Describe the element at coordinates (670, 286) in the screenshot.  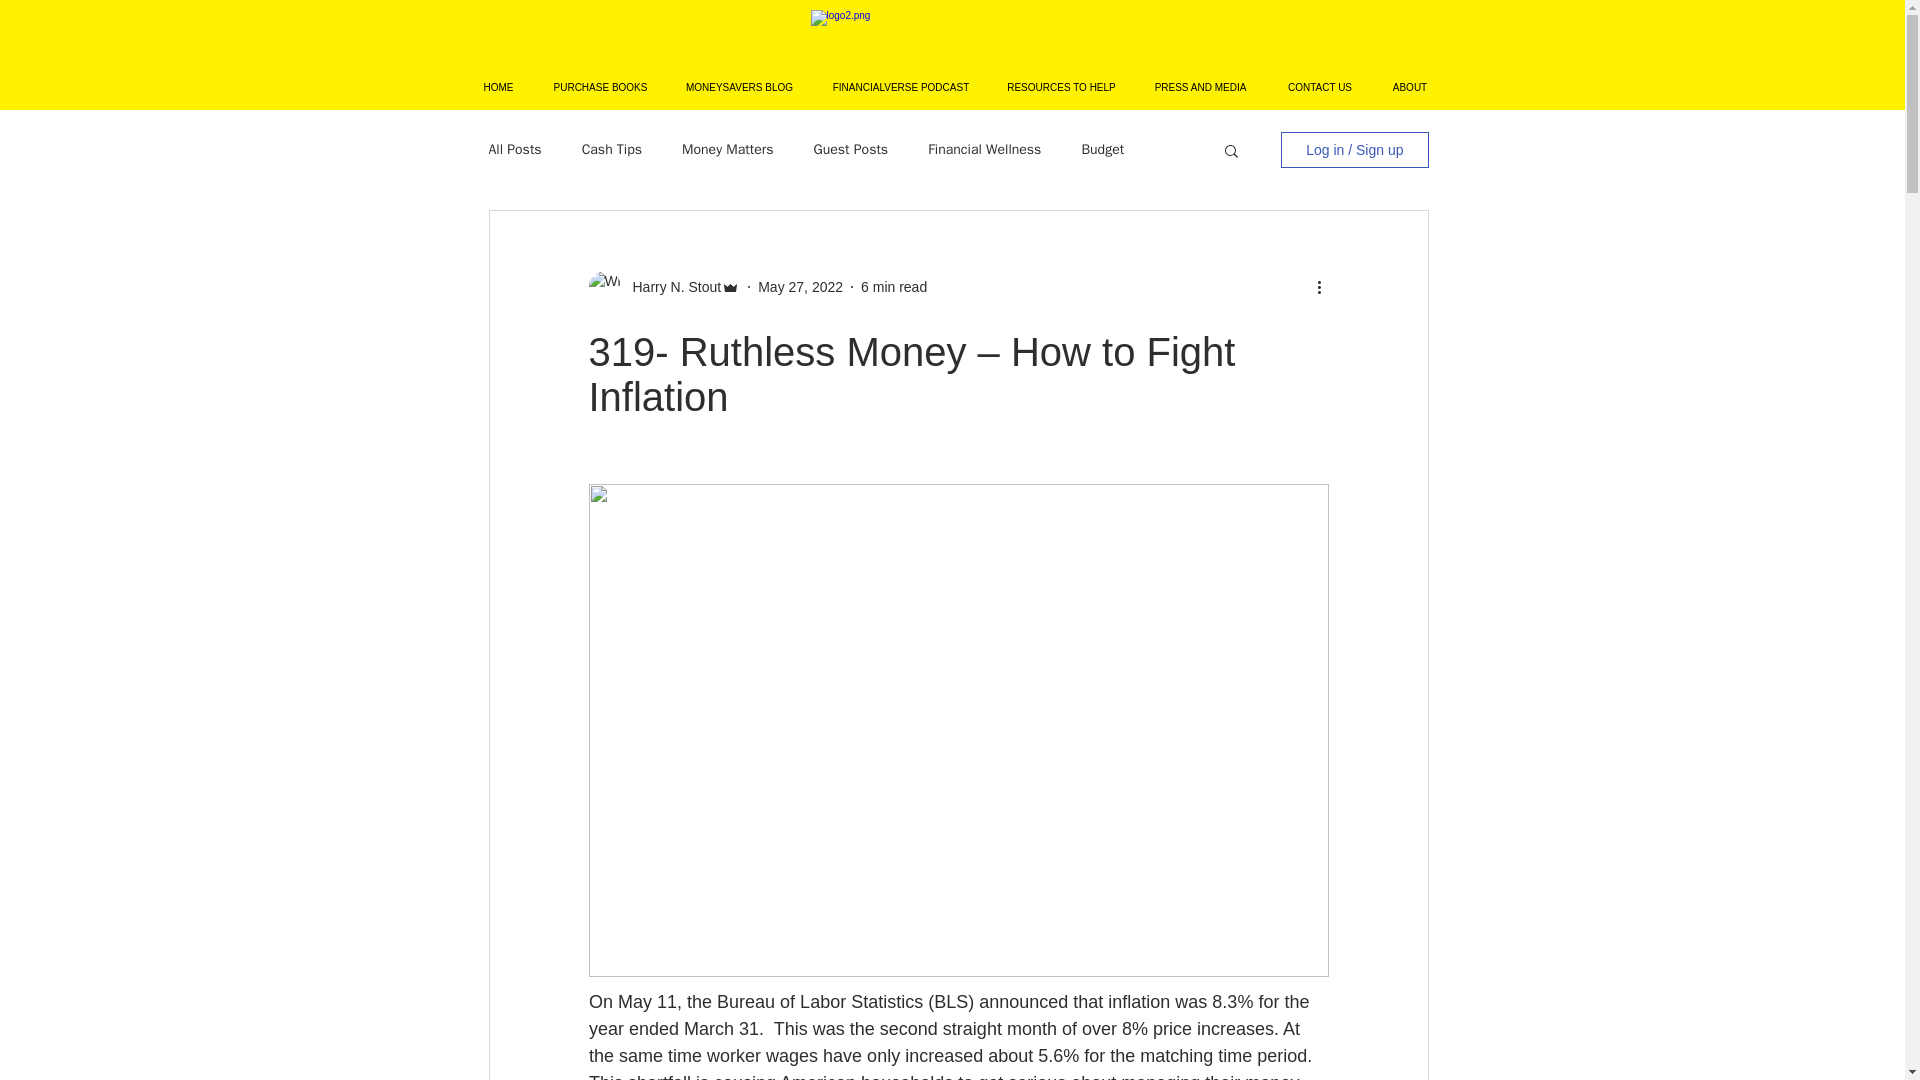
I see `Harry N. Stout` at that location.